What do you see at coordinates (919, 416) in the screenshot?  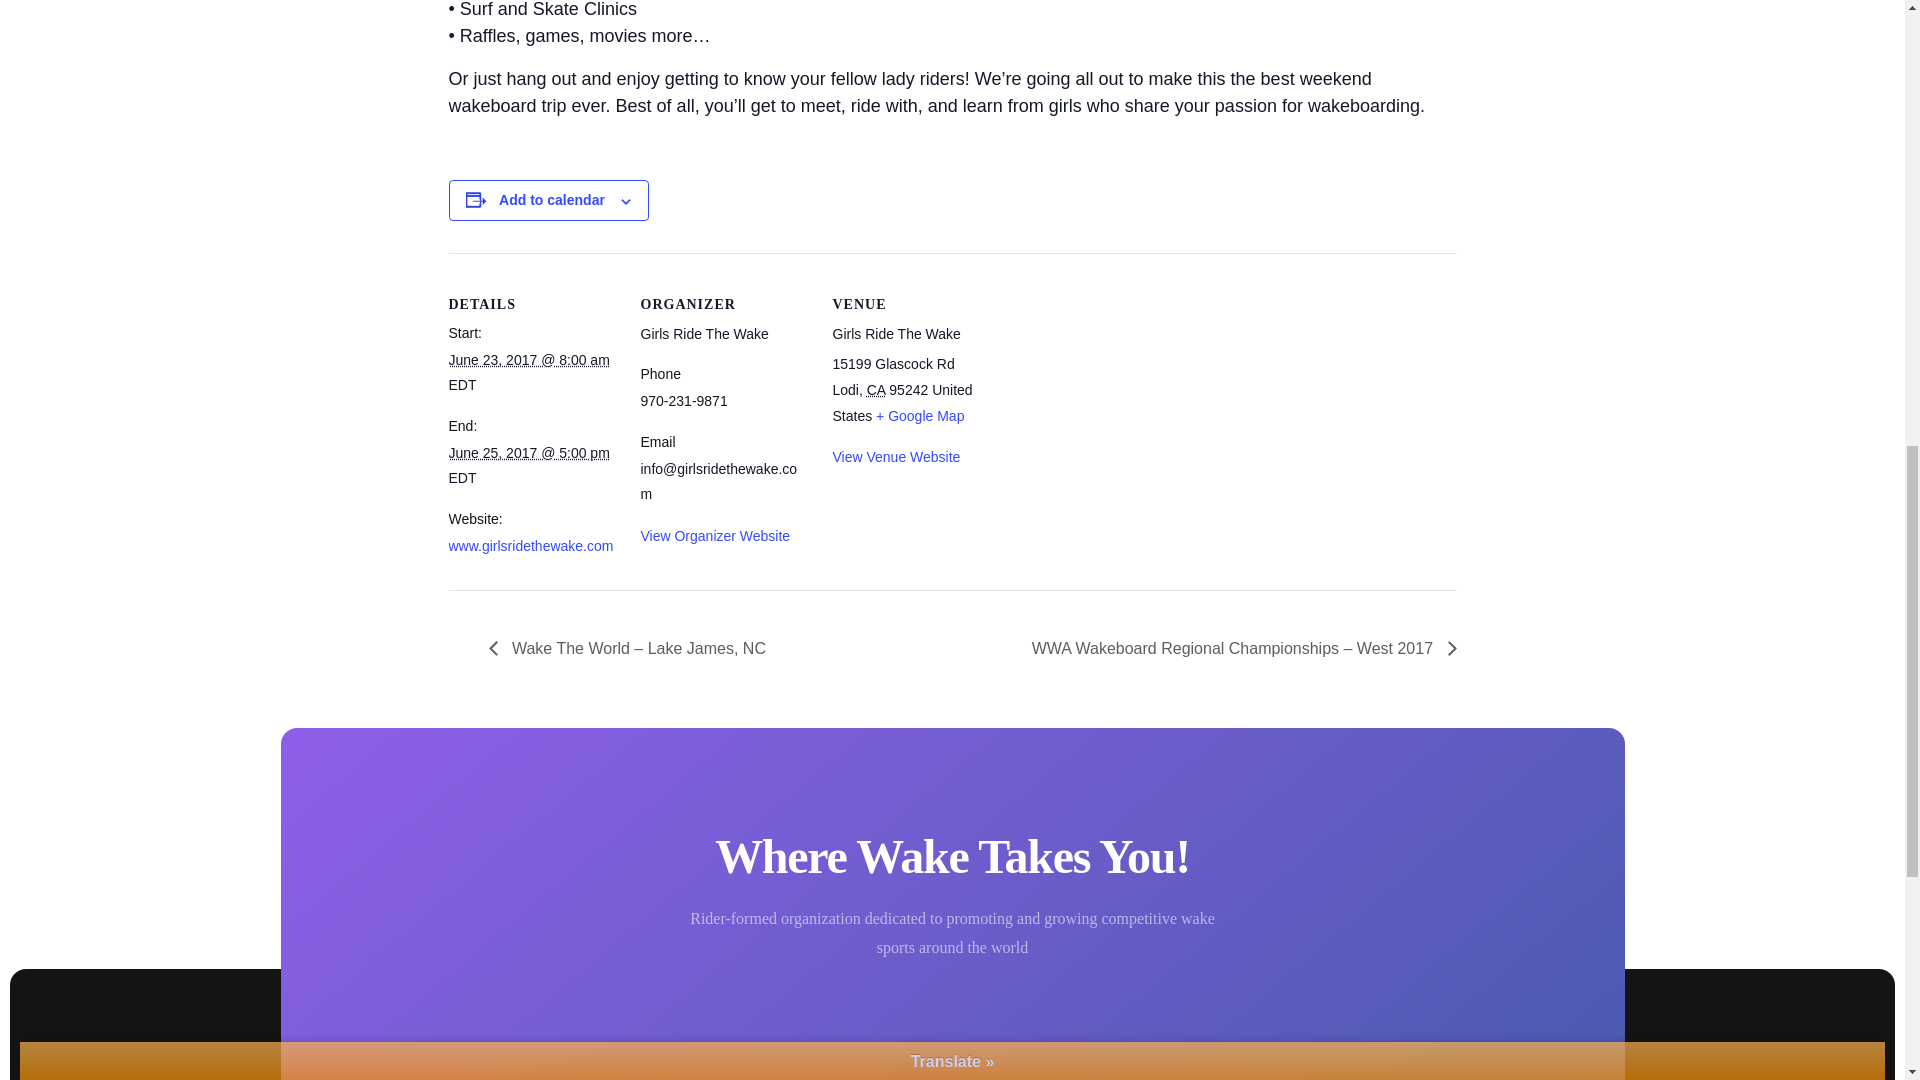 I see `Click to view a Google Map` at bounding box center [919, 416].